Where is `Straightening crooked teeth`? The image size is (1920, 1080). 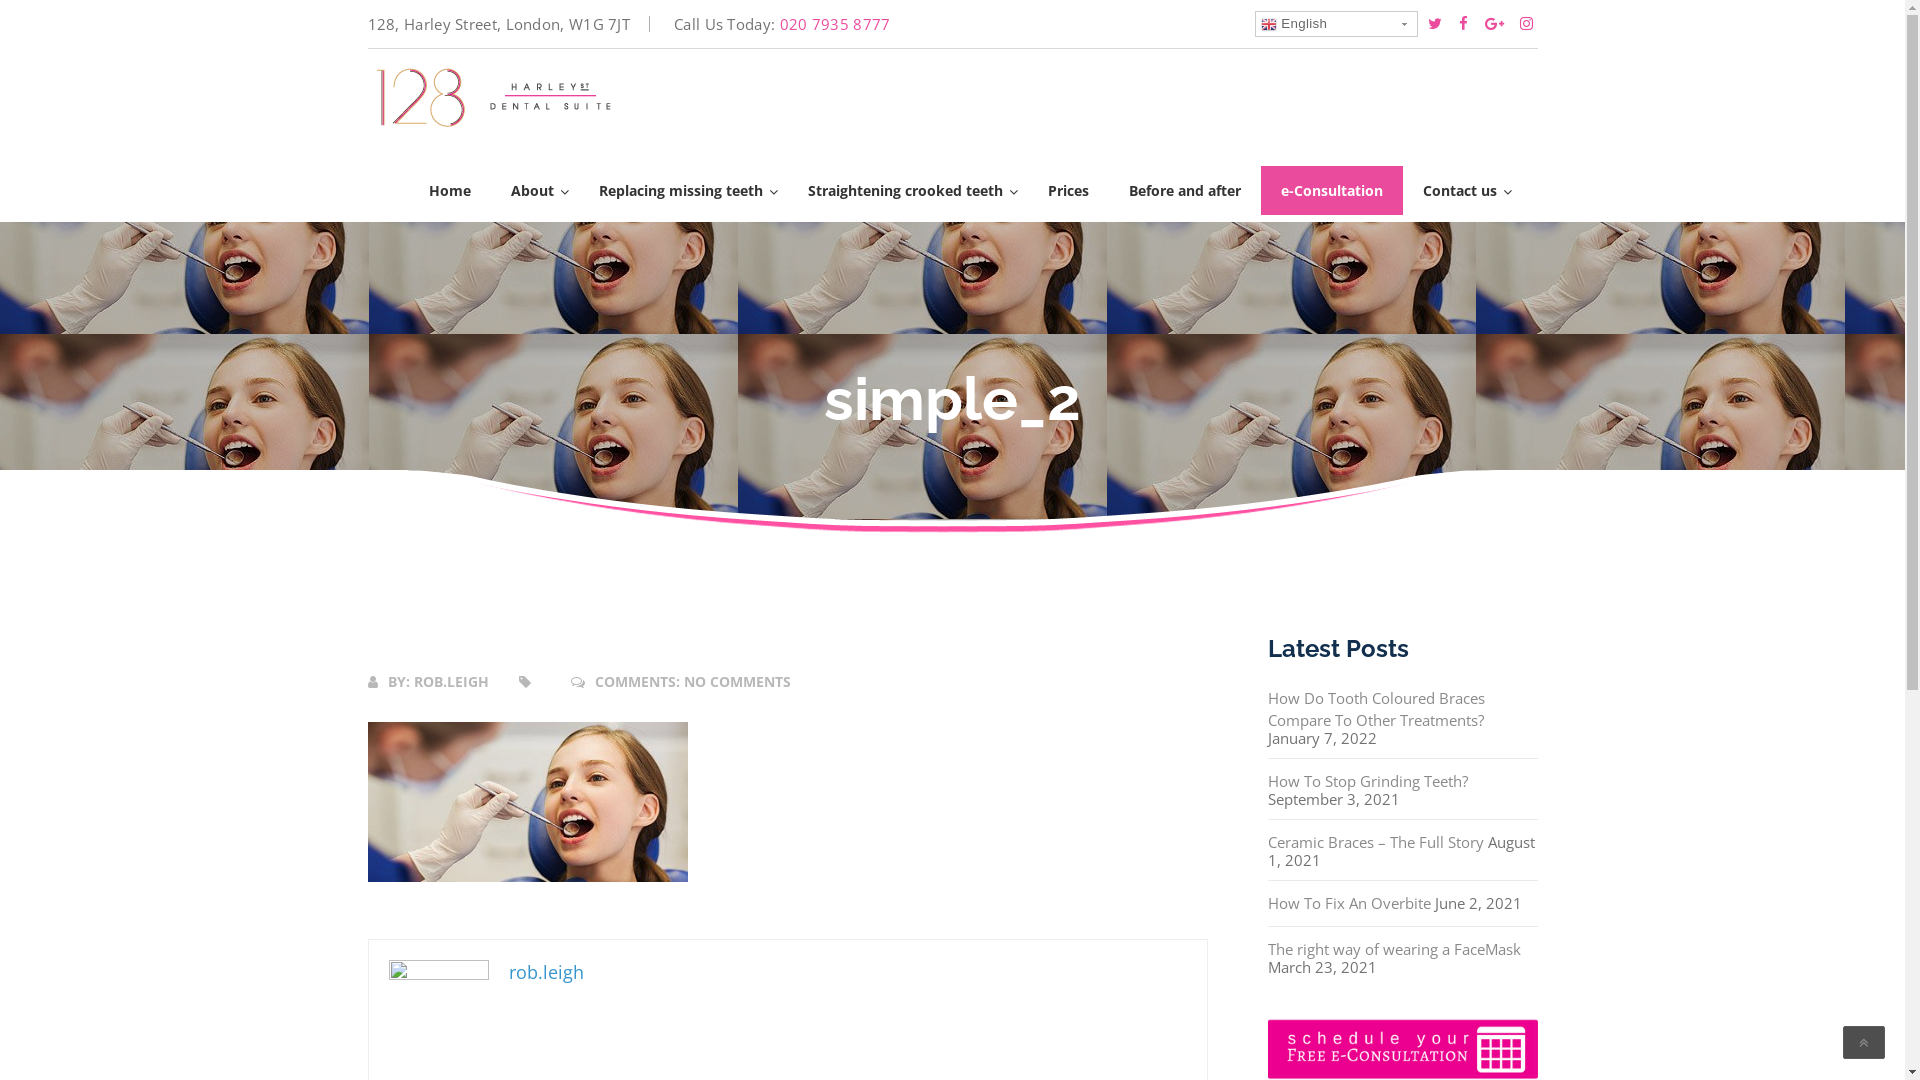 Straightening crooked teeth is located at coordinates (908, 190).